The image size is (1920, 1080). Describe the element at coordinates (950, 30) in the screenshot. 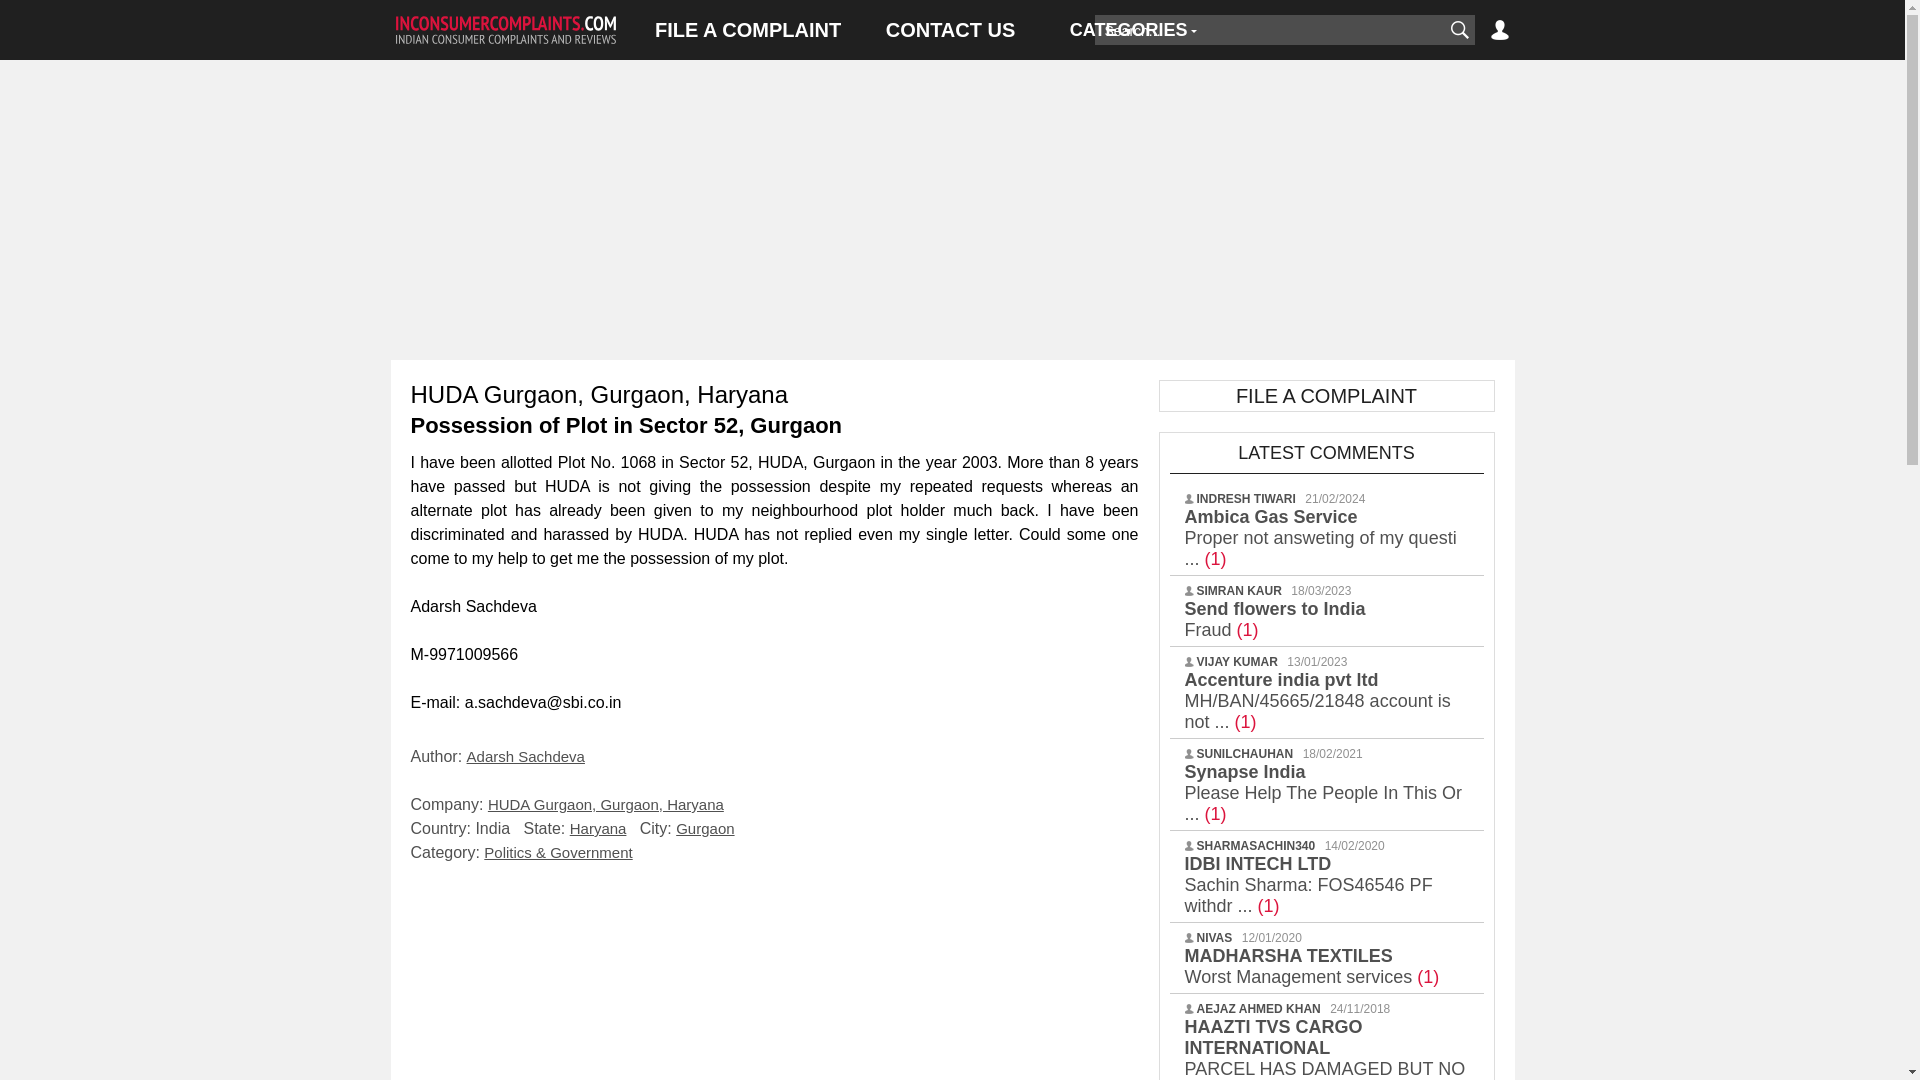

I see `CONTACT US` at that location.